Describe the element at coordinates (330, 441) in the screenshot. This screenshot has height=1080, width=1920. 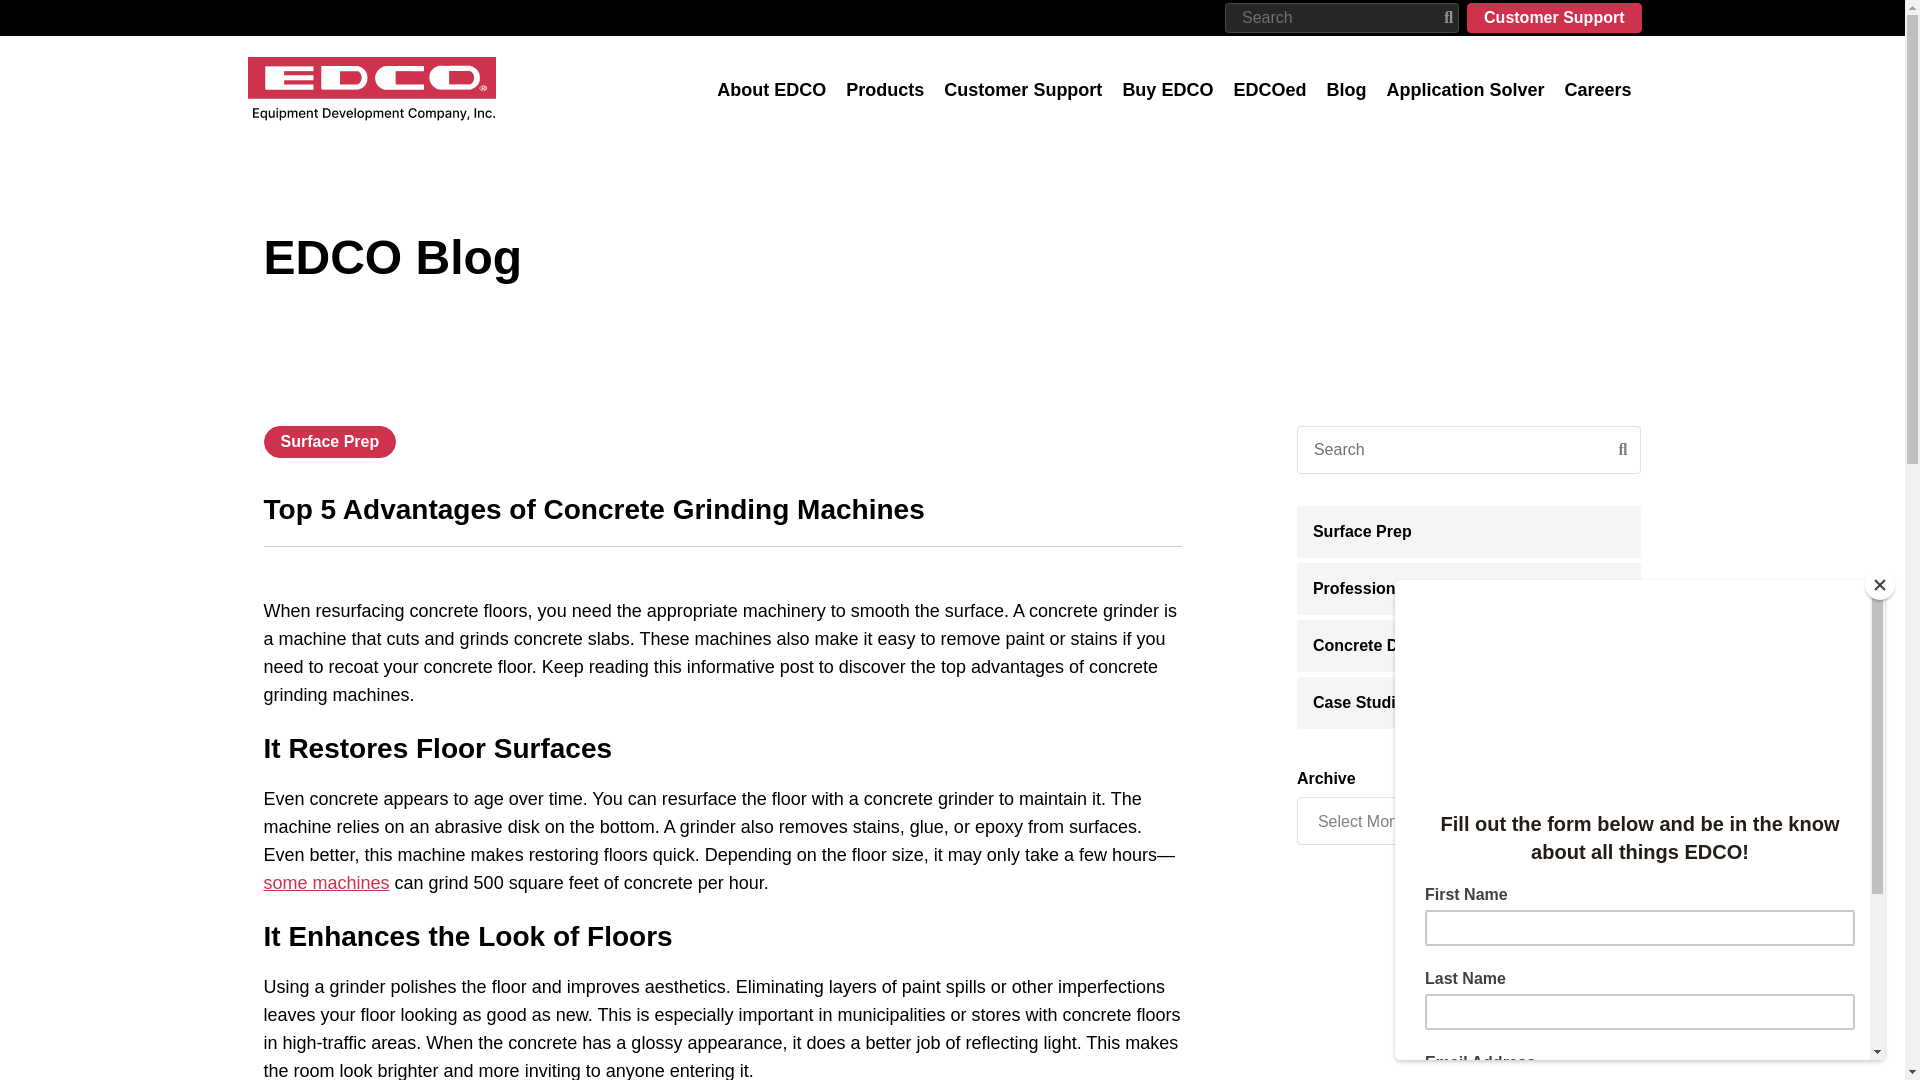
I see `Surface Prep` at that location.